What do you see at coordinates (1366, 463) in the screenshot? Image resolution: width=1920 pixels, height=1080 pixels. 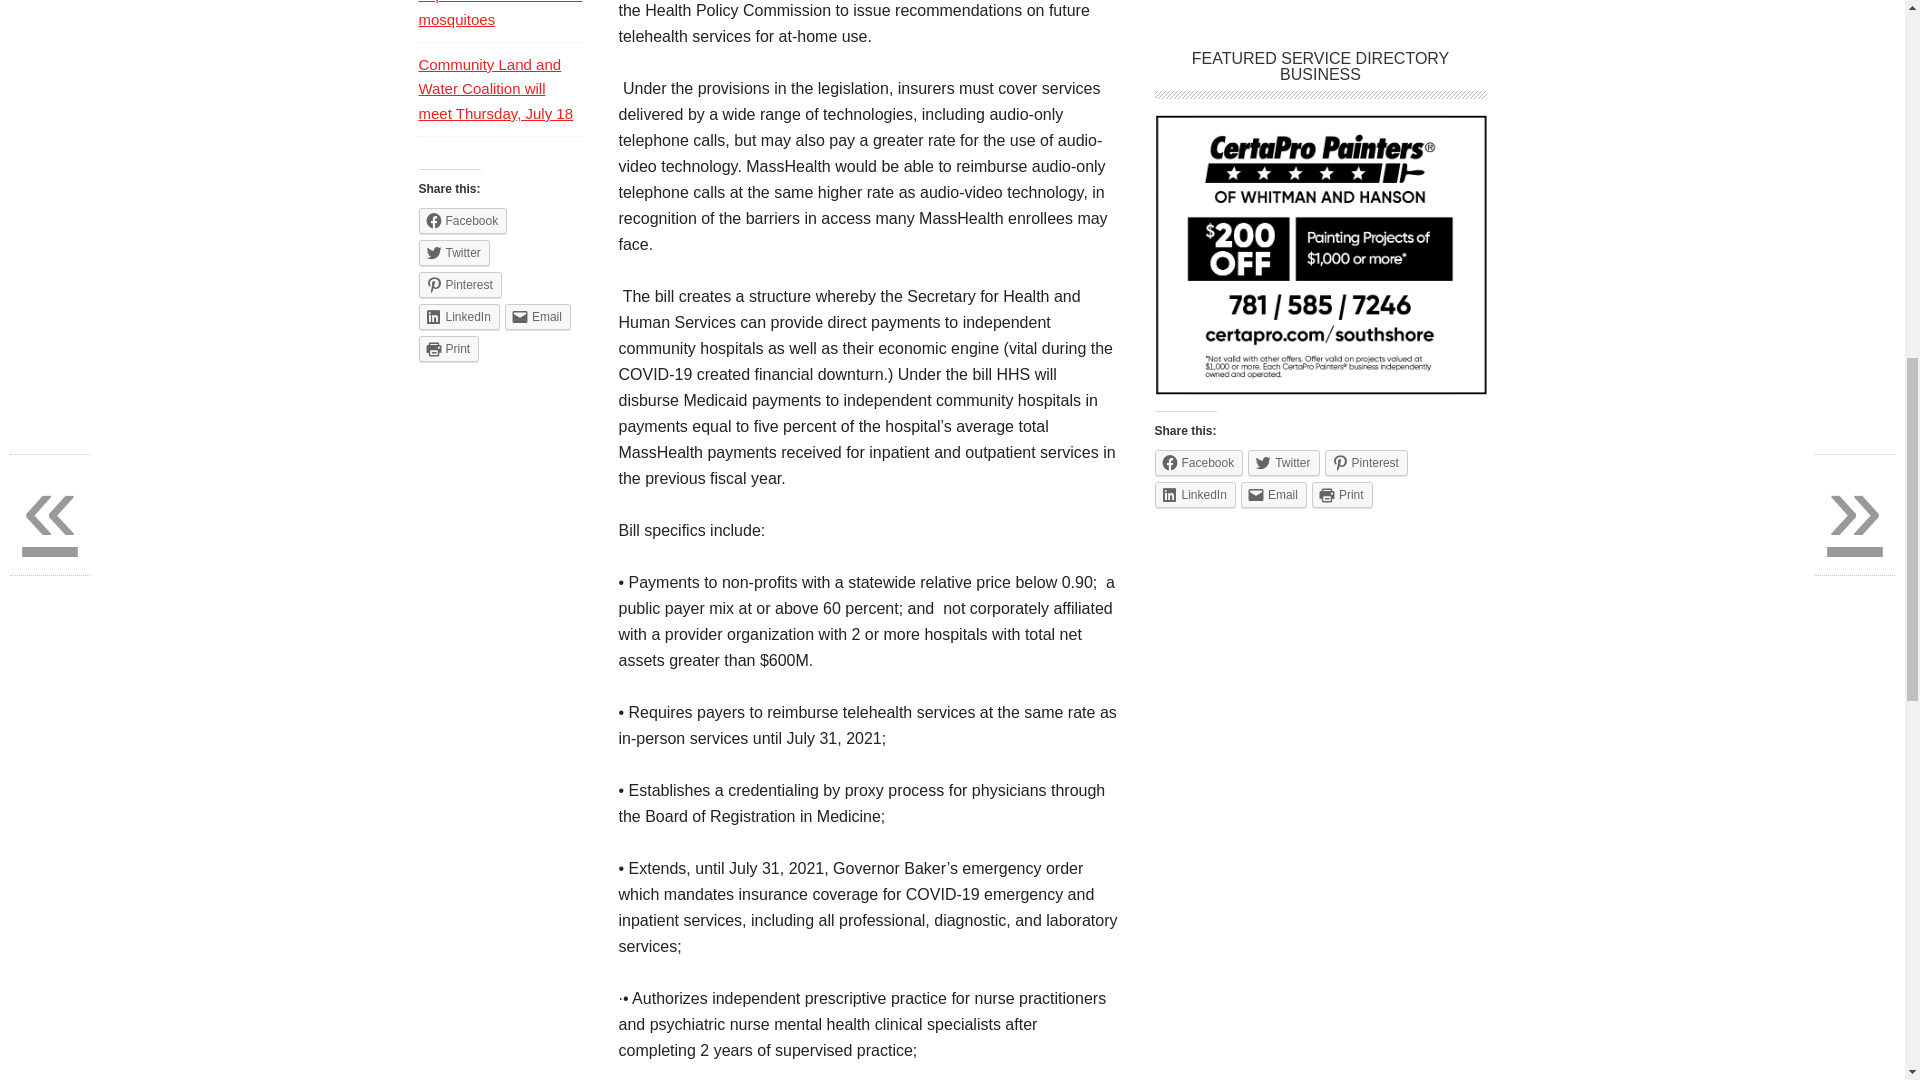 I see `Click to share on Pinterest` at bounding box center [1366, 463].